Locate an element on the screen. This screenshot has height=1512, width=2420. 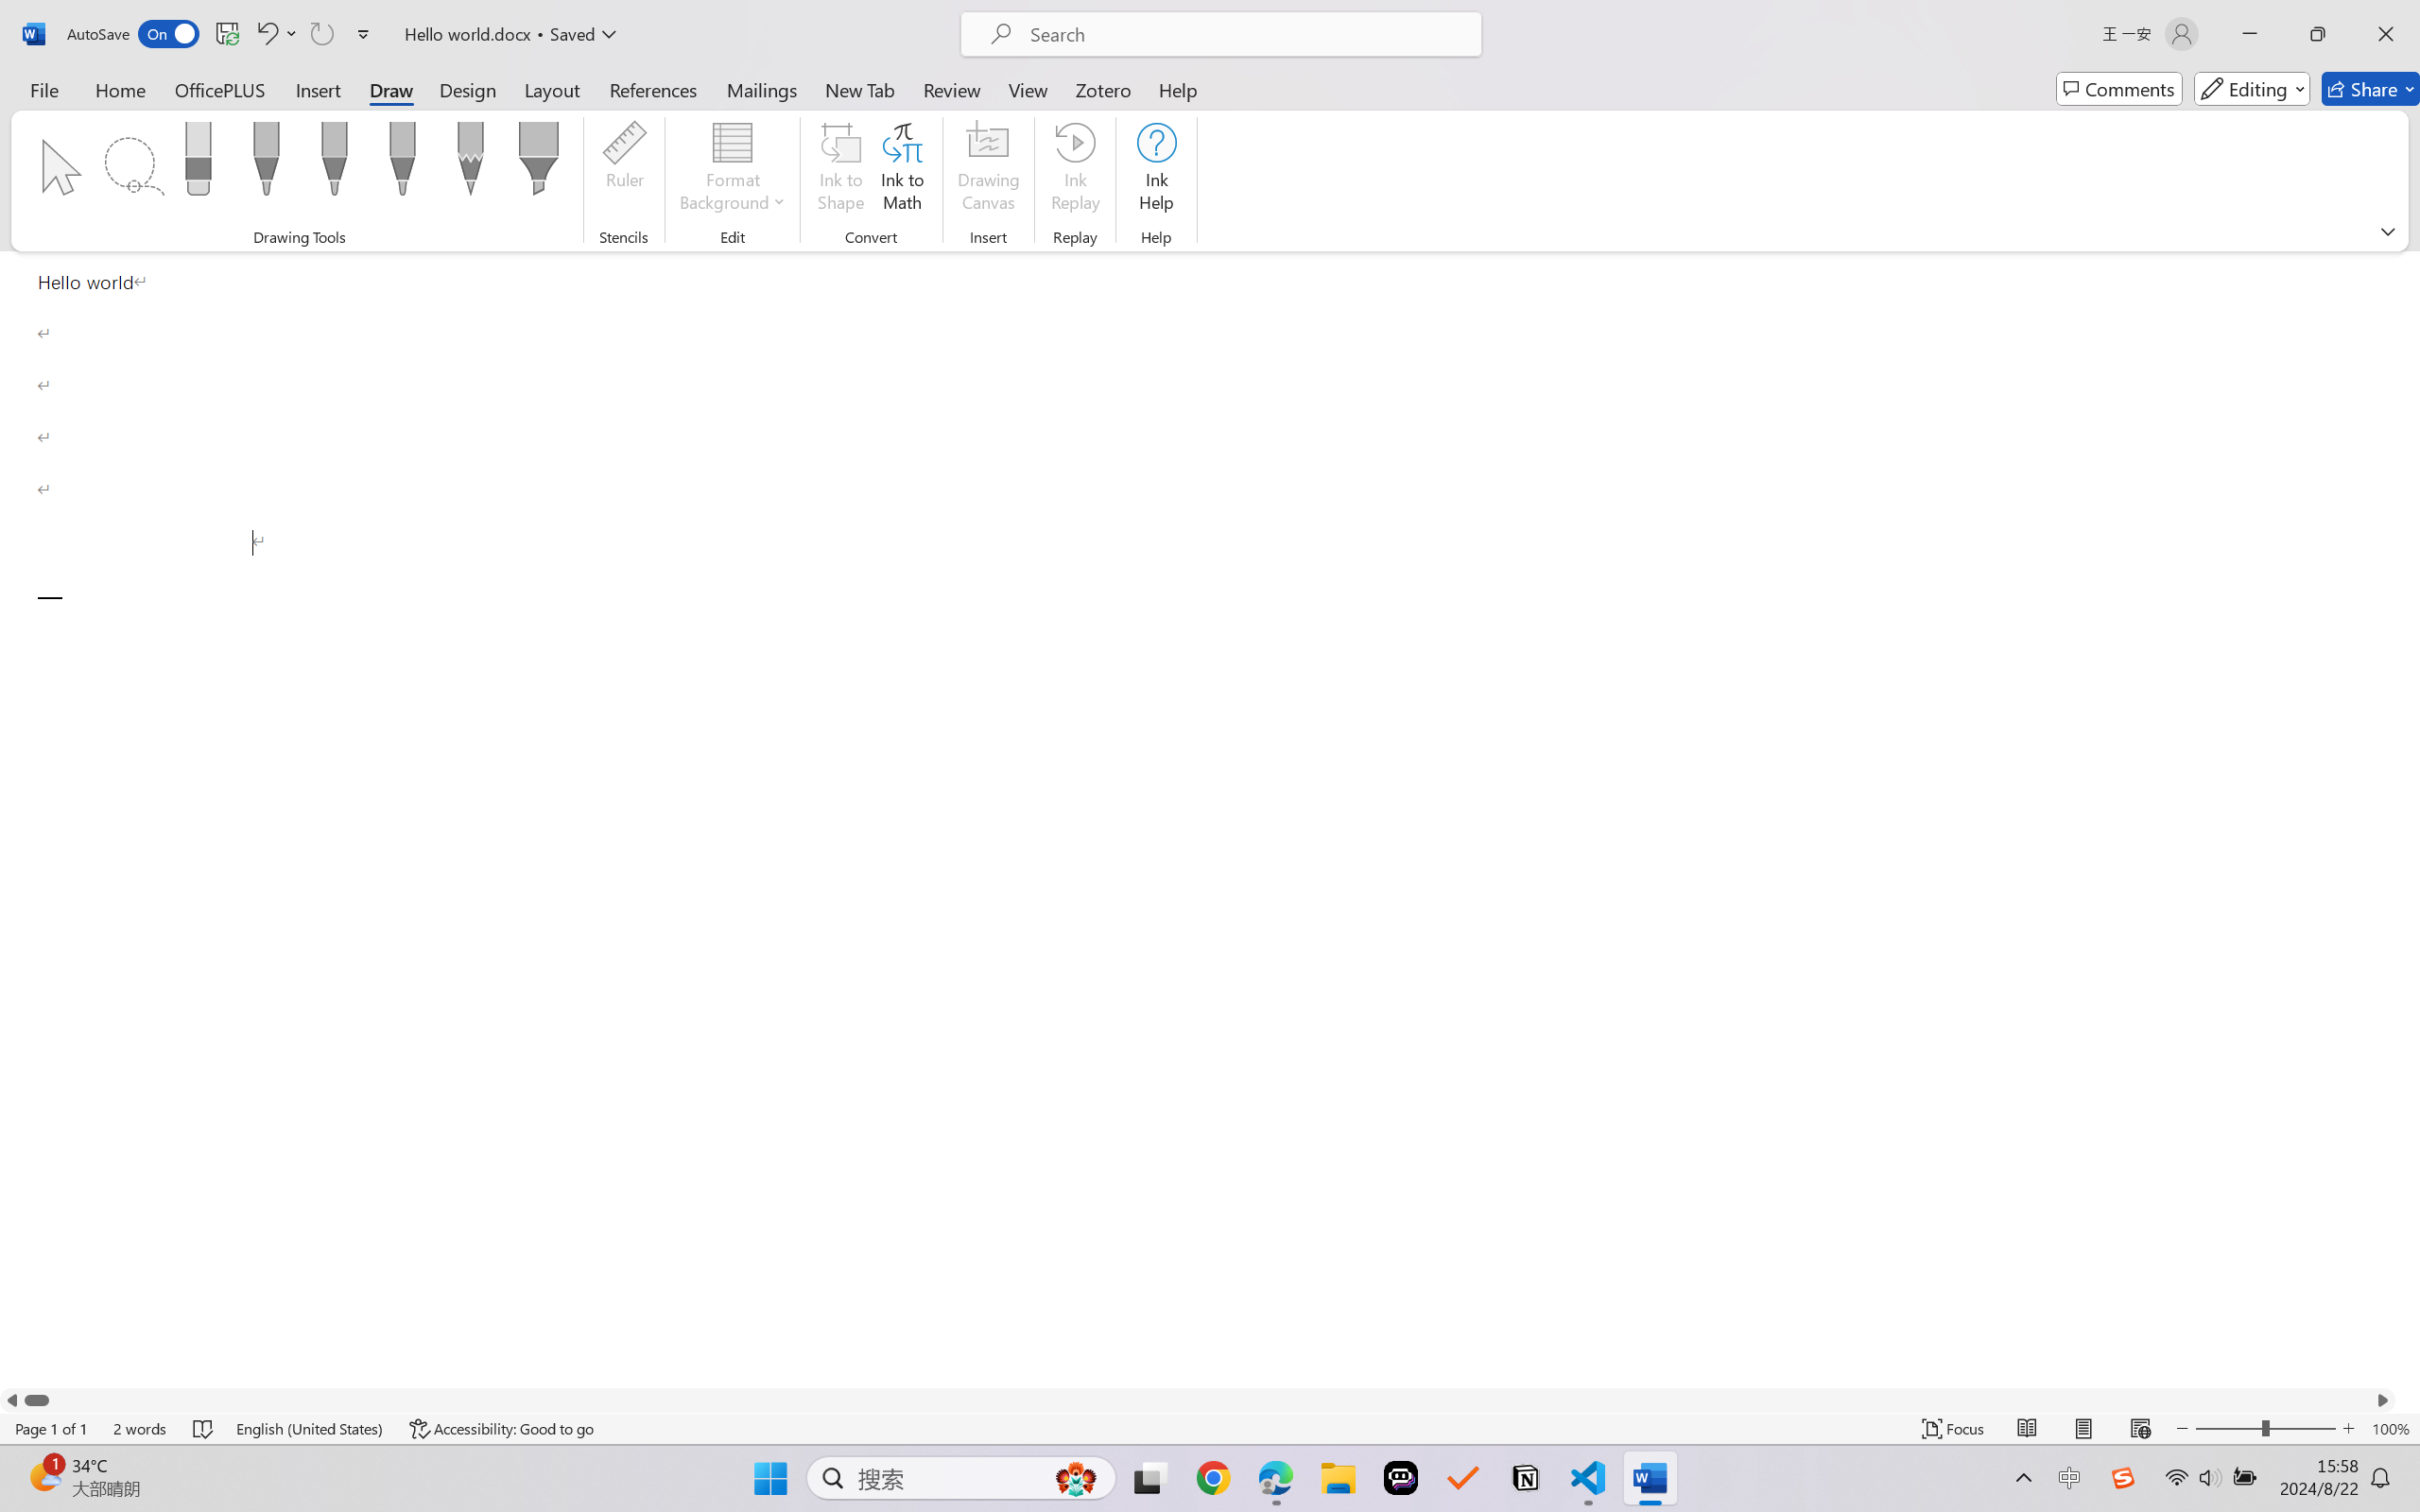
Zotero is located at coordinates (1102, 89).